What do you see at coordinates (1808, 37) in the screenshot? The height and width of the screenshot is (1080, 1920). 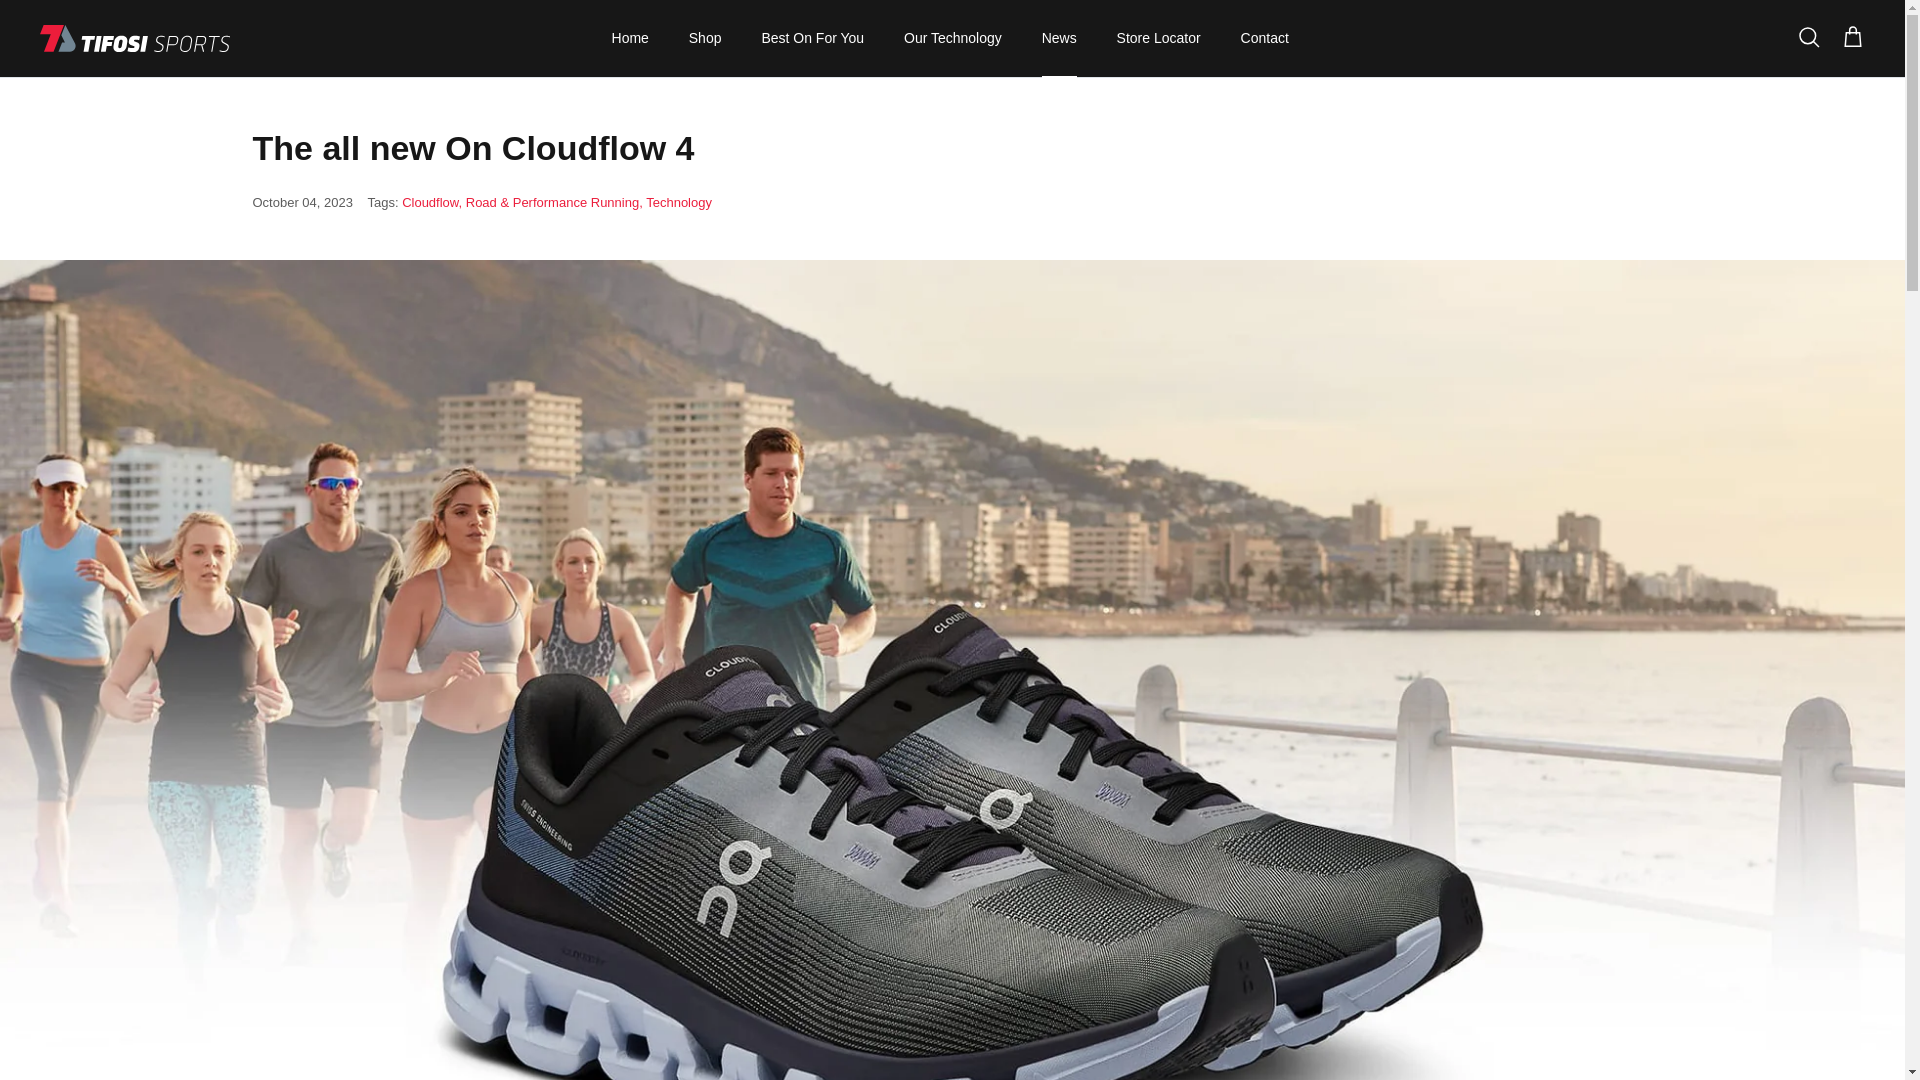 I see `Search` at bounding box center [1808, 37].